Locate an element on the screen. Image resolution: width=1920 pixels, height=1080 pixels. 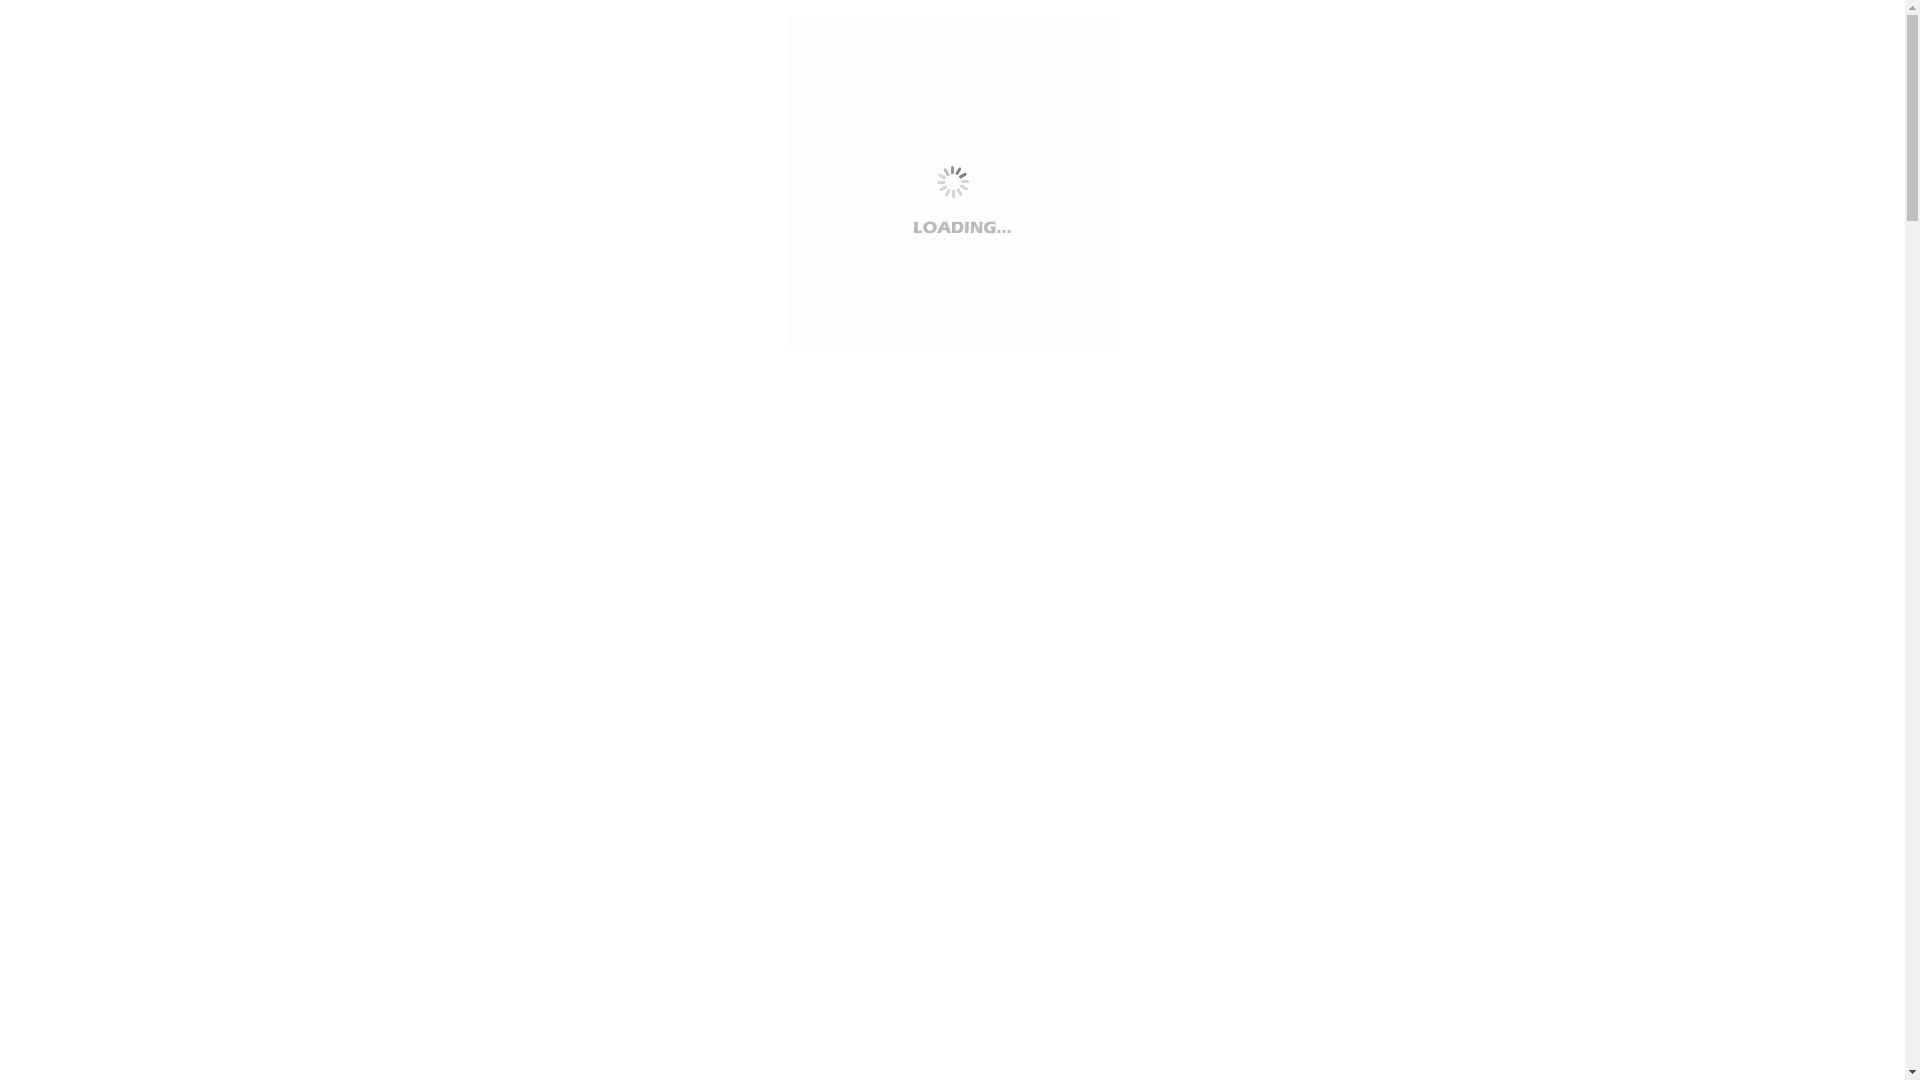
SOWS is located at coordinates (342, 491).